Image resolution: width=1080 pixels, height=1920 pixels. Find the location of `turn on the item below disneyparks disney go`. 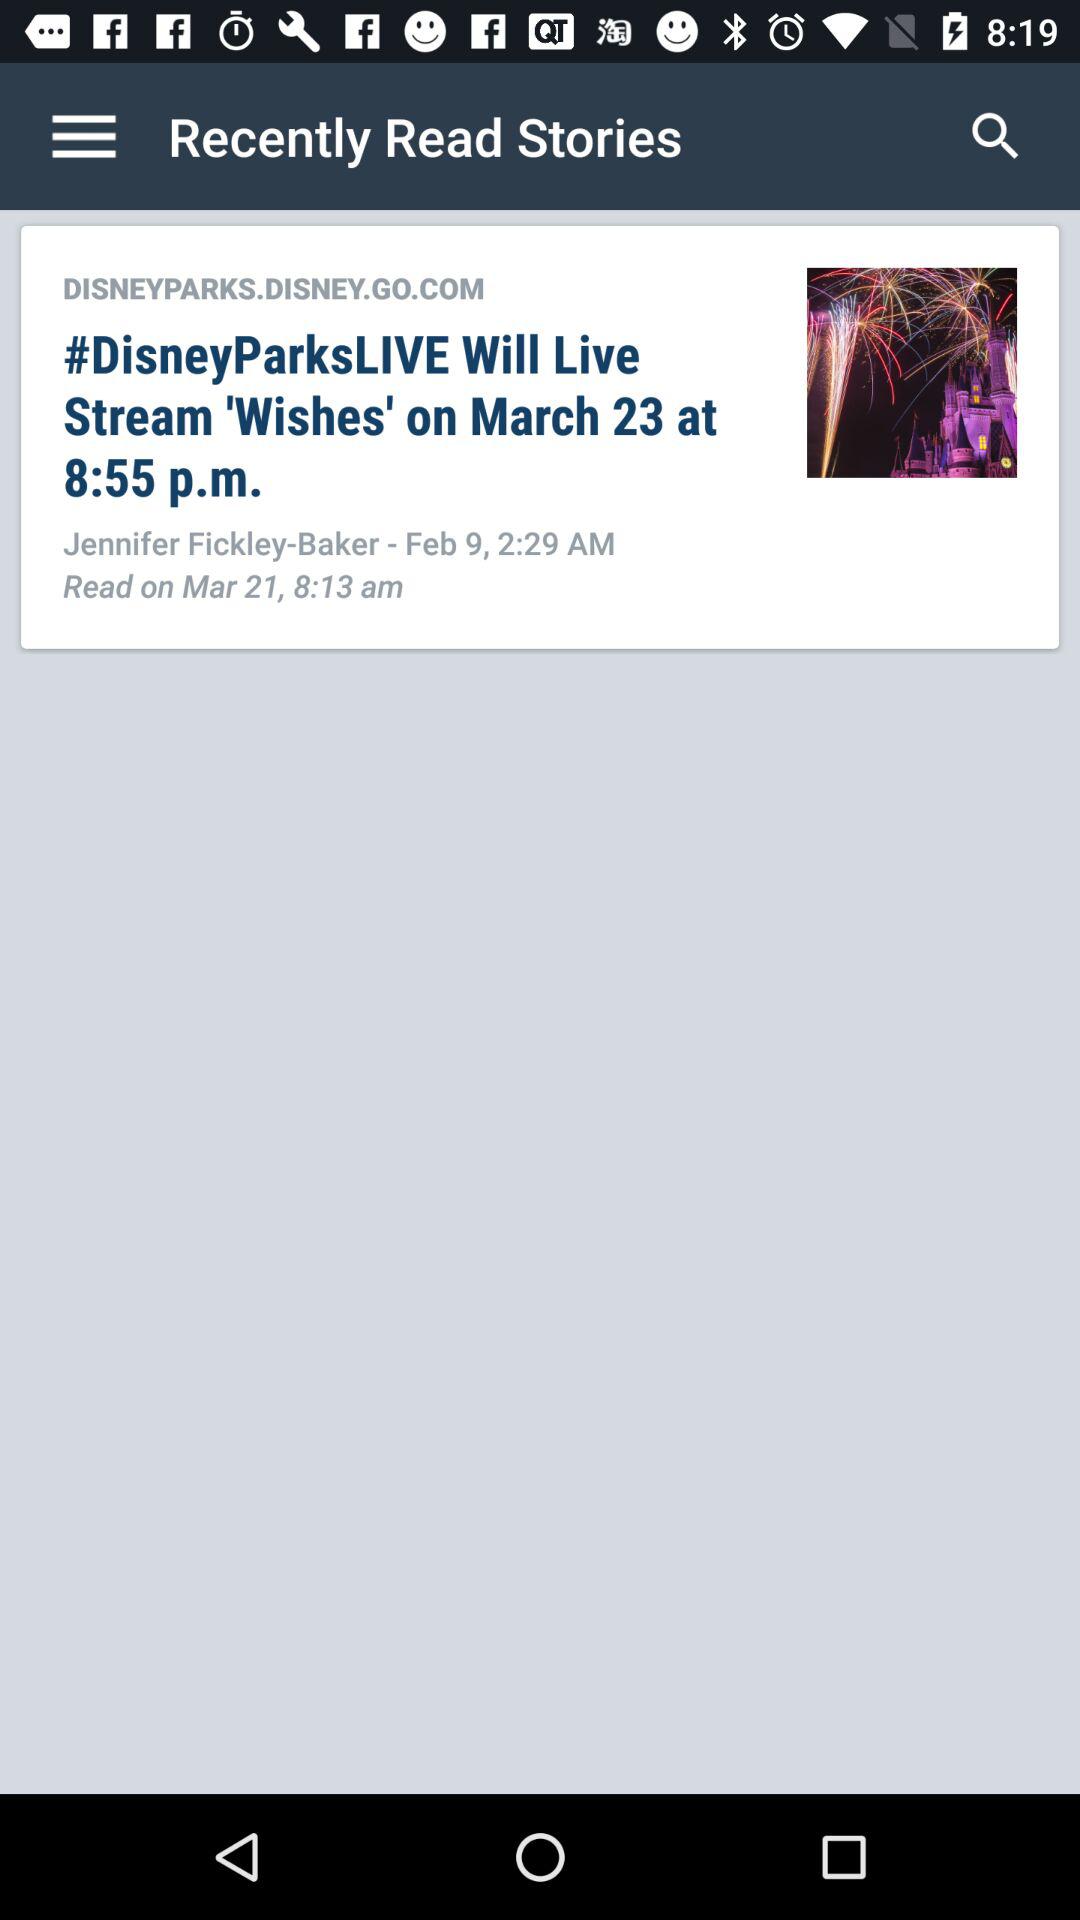

turn on the item below disneyparks disney go is located at coordinates (414, 414).